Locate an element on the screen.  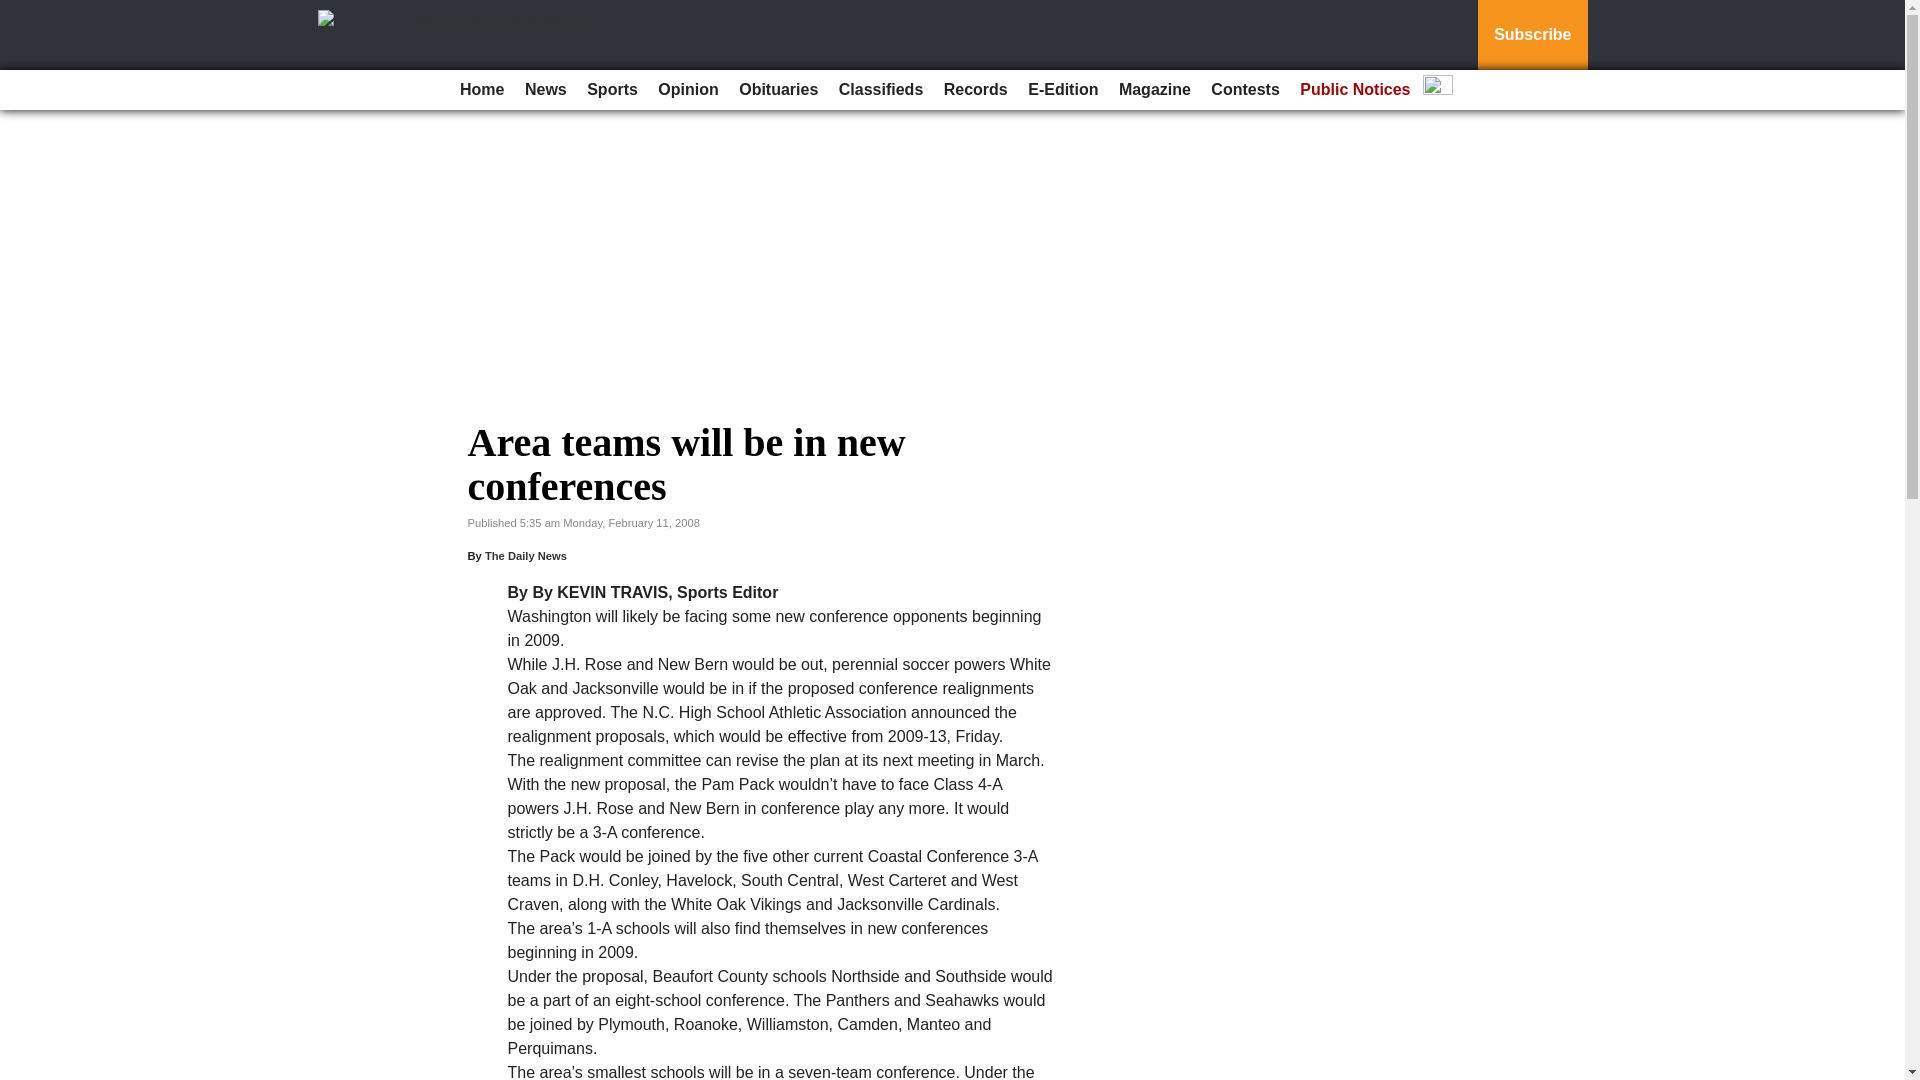
Public Notices is located at coordinates (1355, 90).